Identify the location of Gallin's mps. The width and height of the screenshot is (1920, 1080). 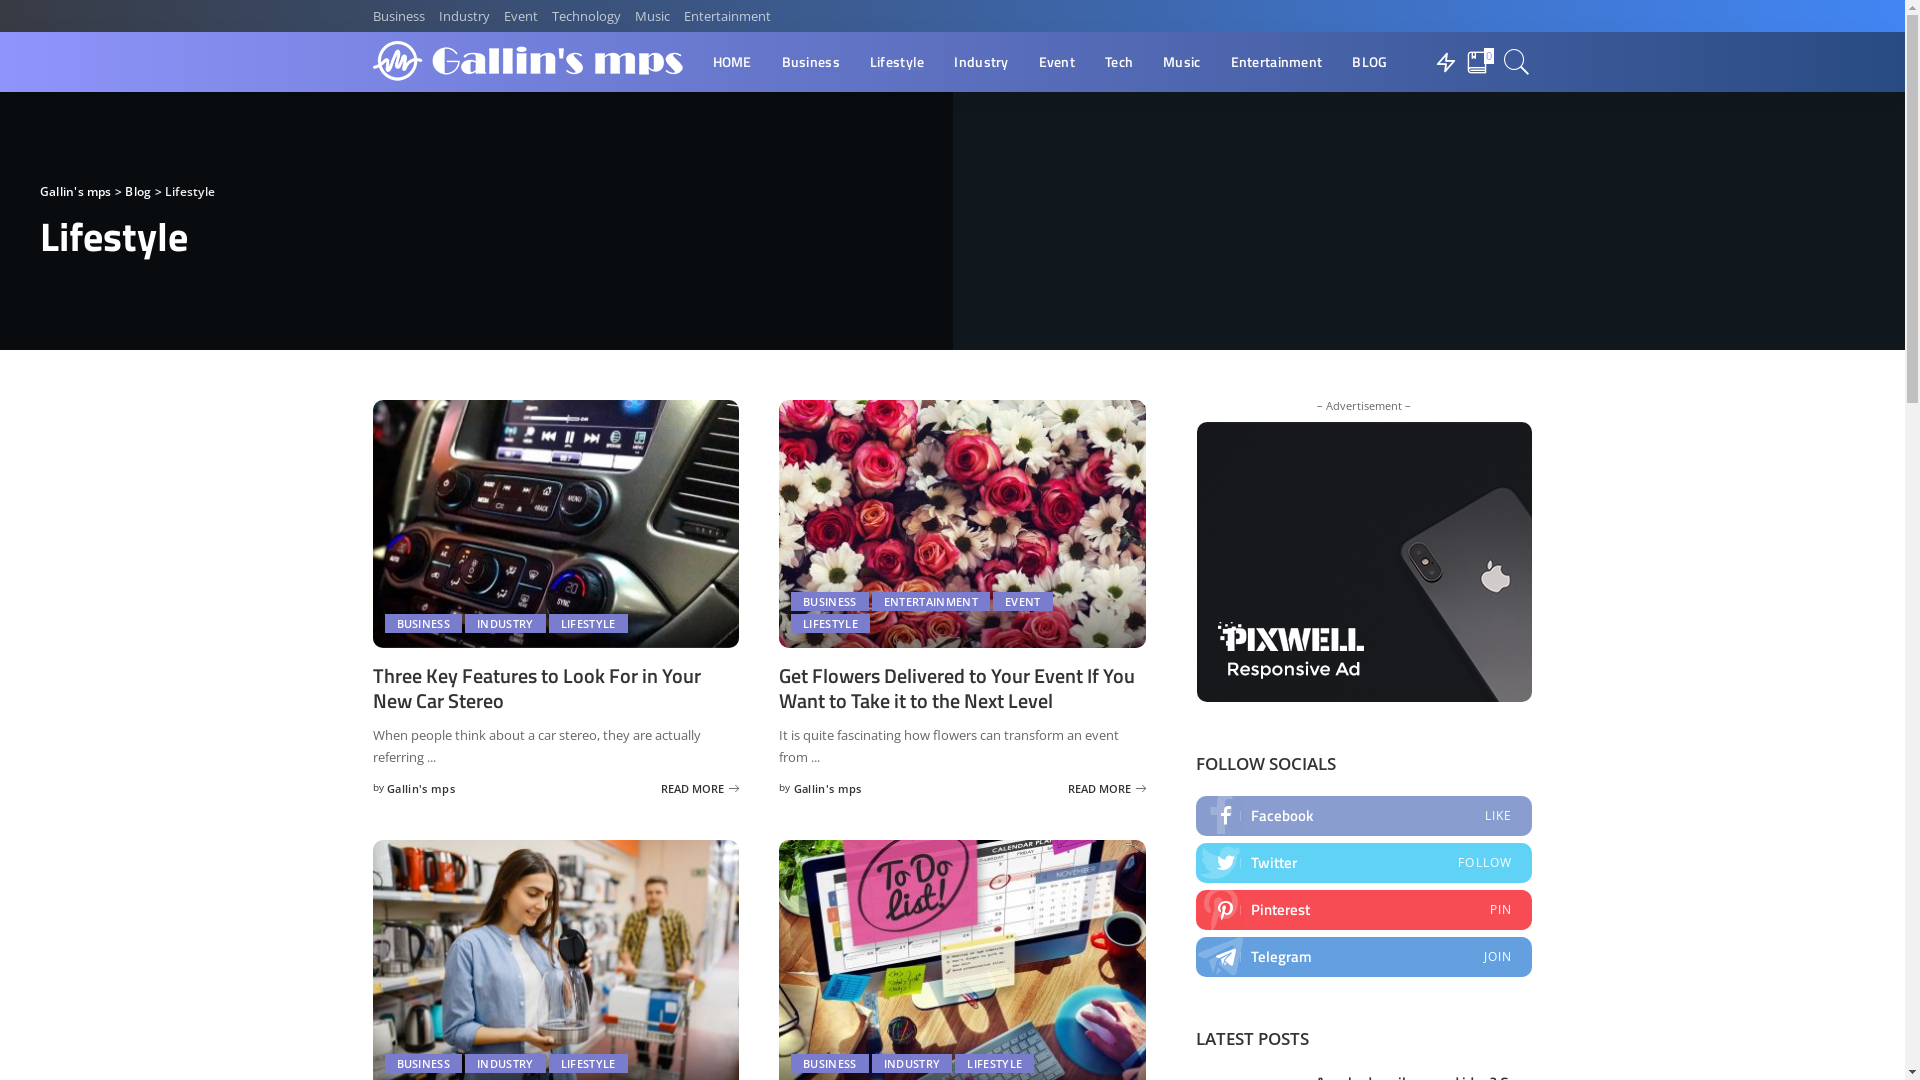
(76, 192).